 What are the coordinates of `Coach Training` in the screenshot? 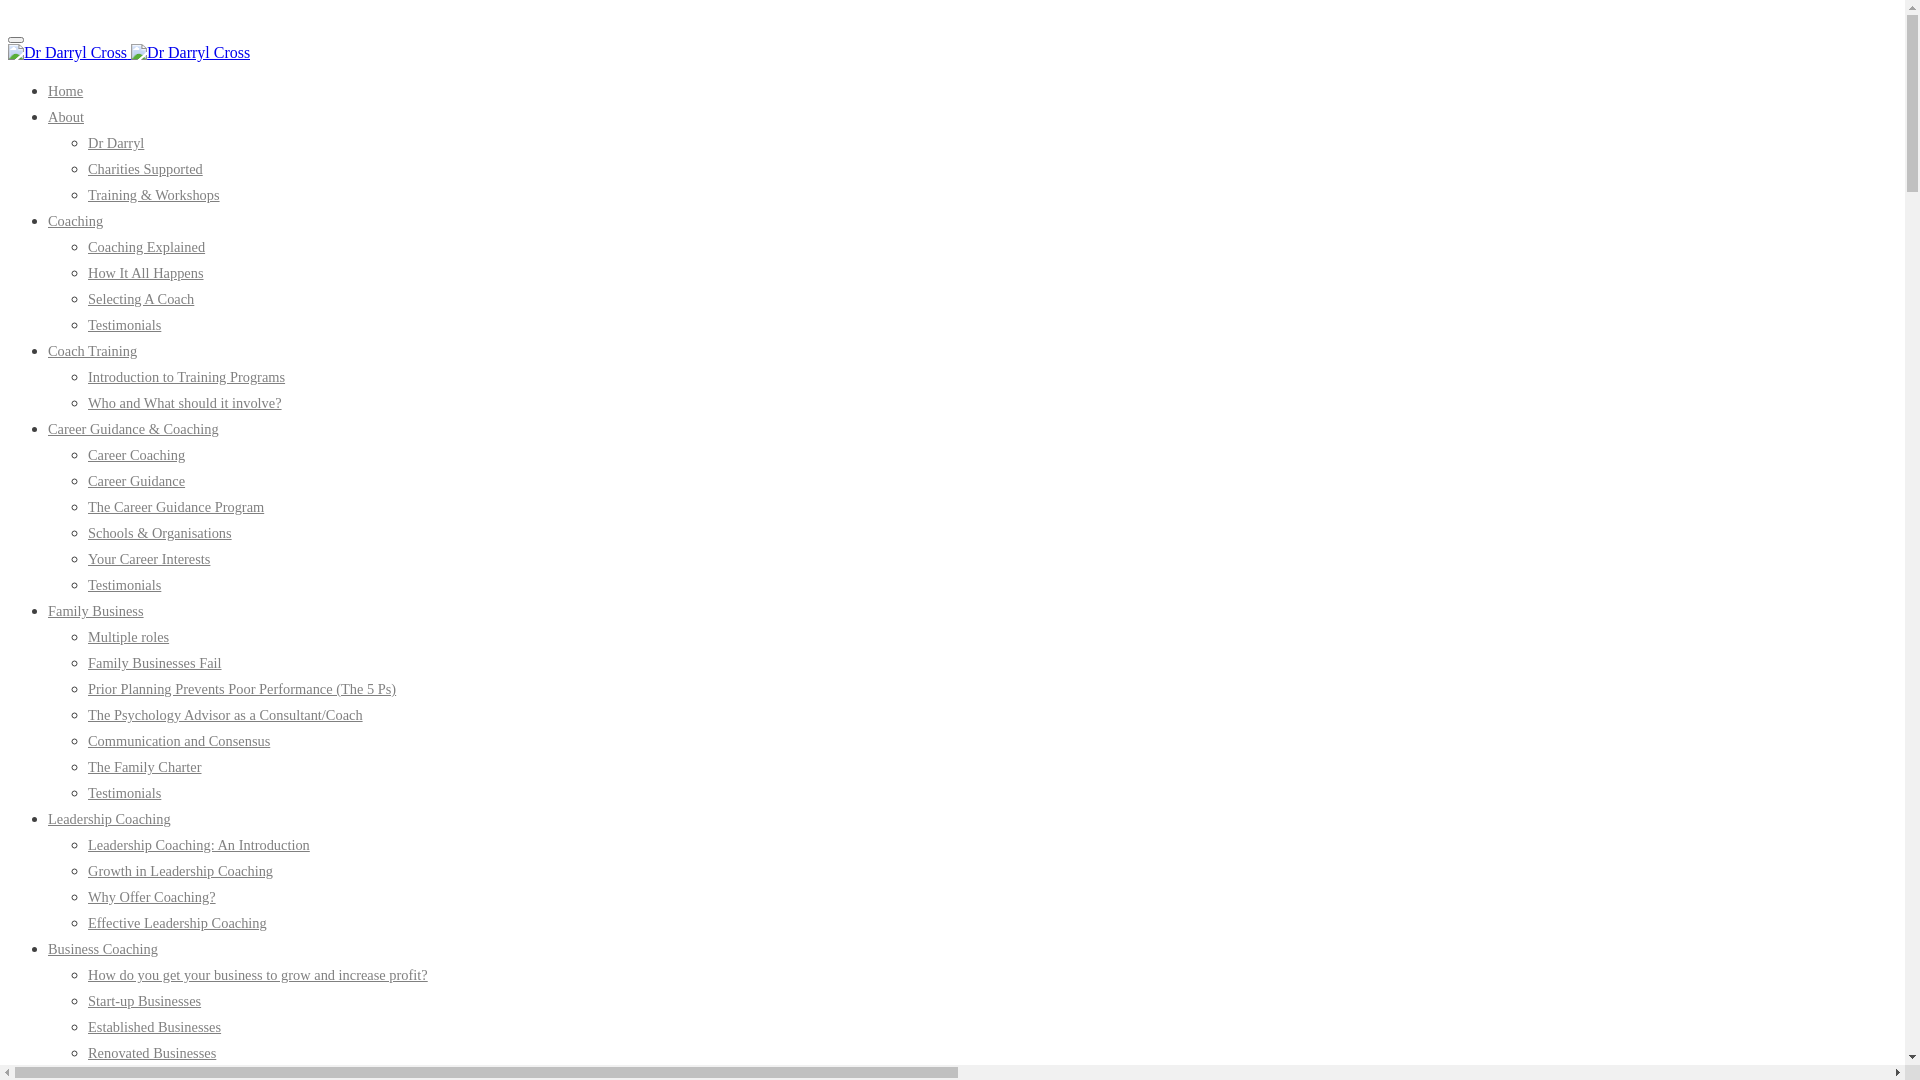 It's located at (92, 351).